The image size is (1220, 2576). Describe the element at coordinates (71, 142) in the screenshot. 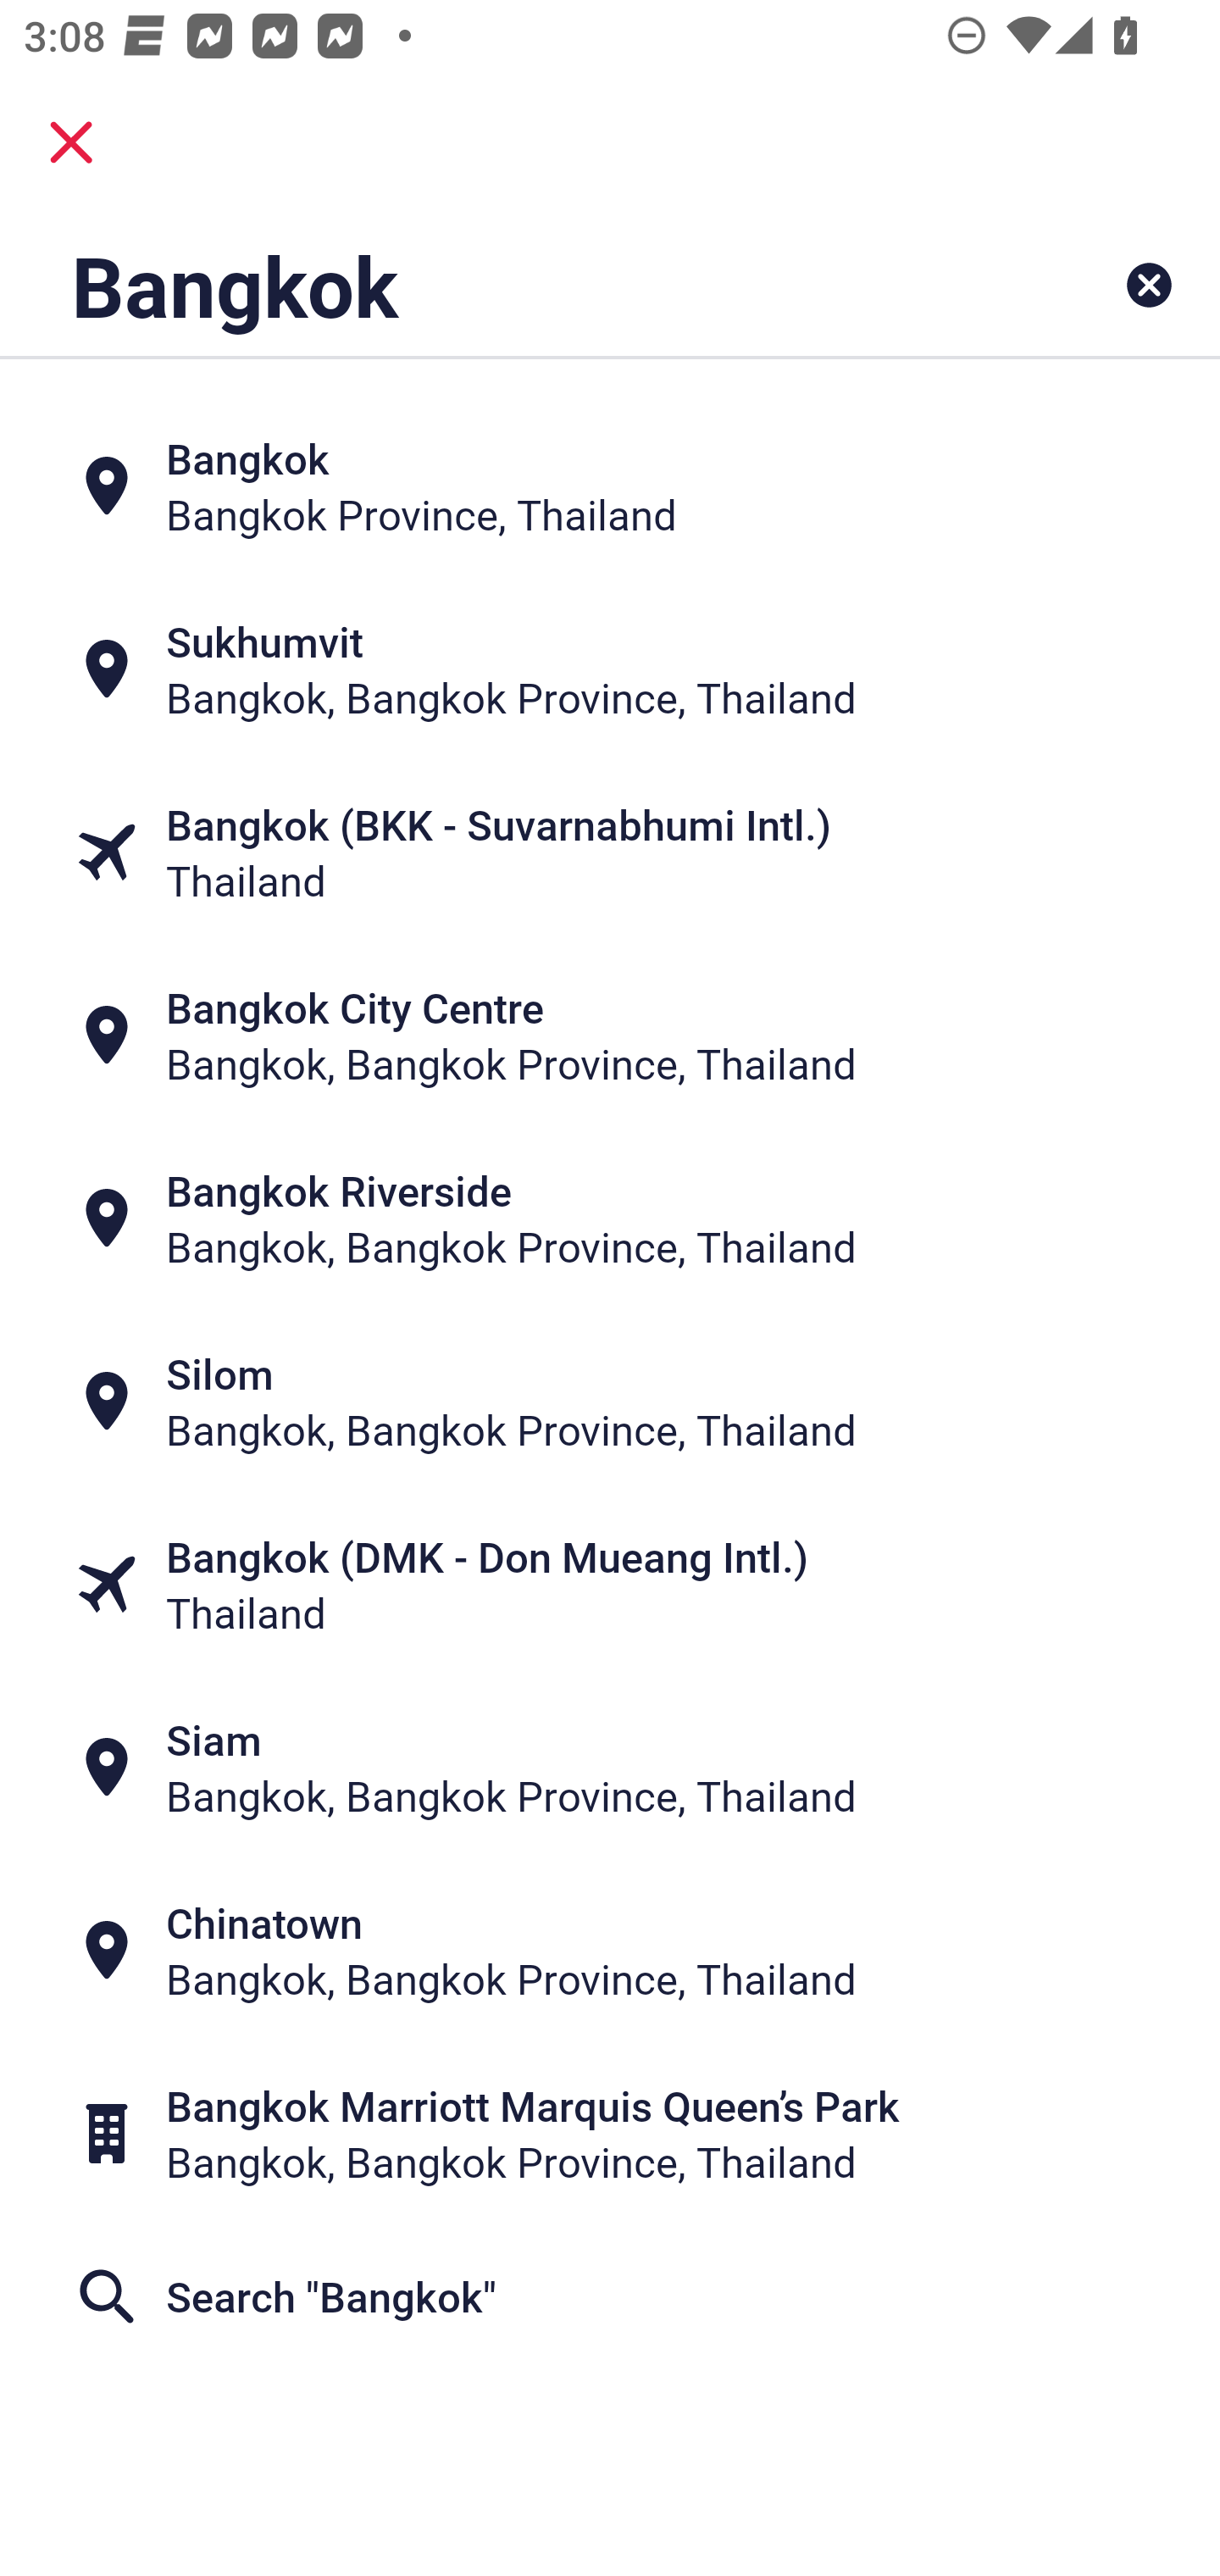

I see `close.` at that location.